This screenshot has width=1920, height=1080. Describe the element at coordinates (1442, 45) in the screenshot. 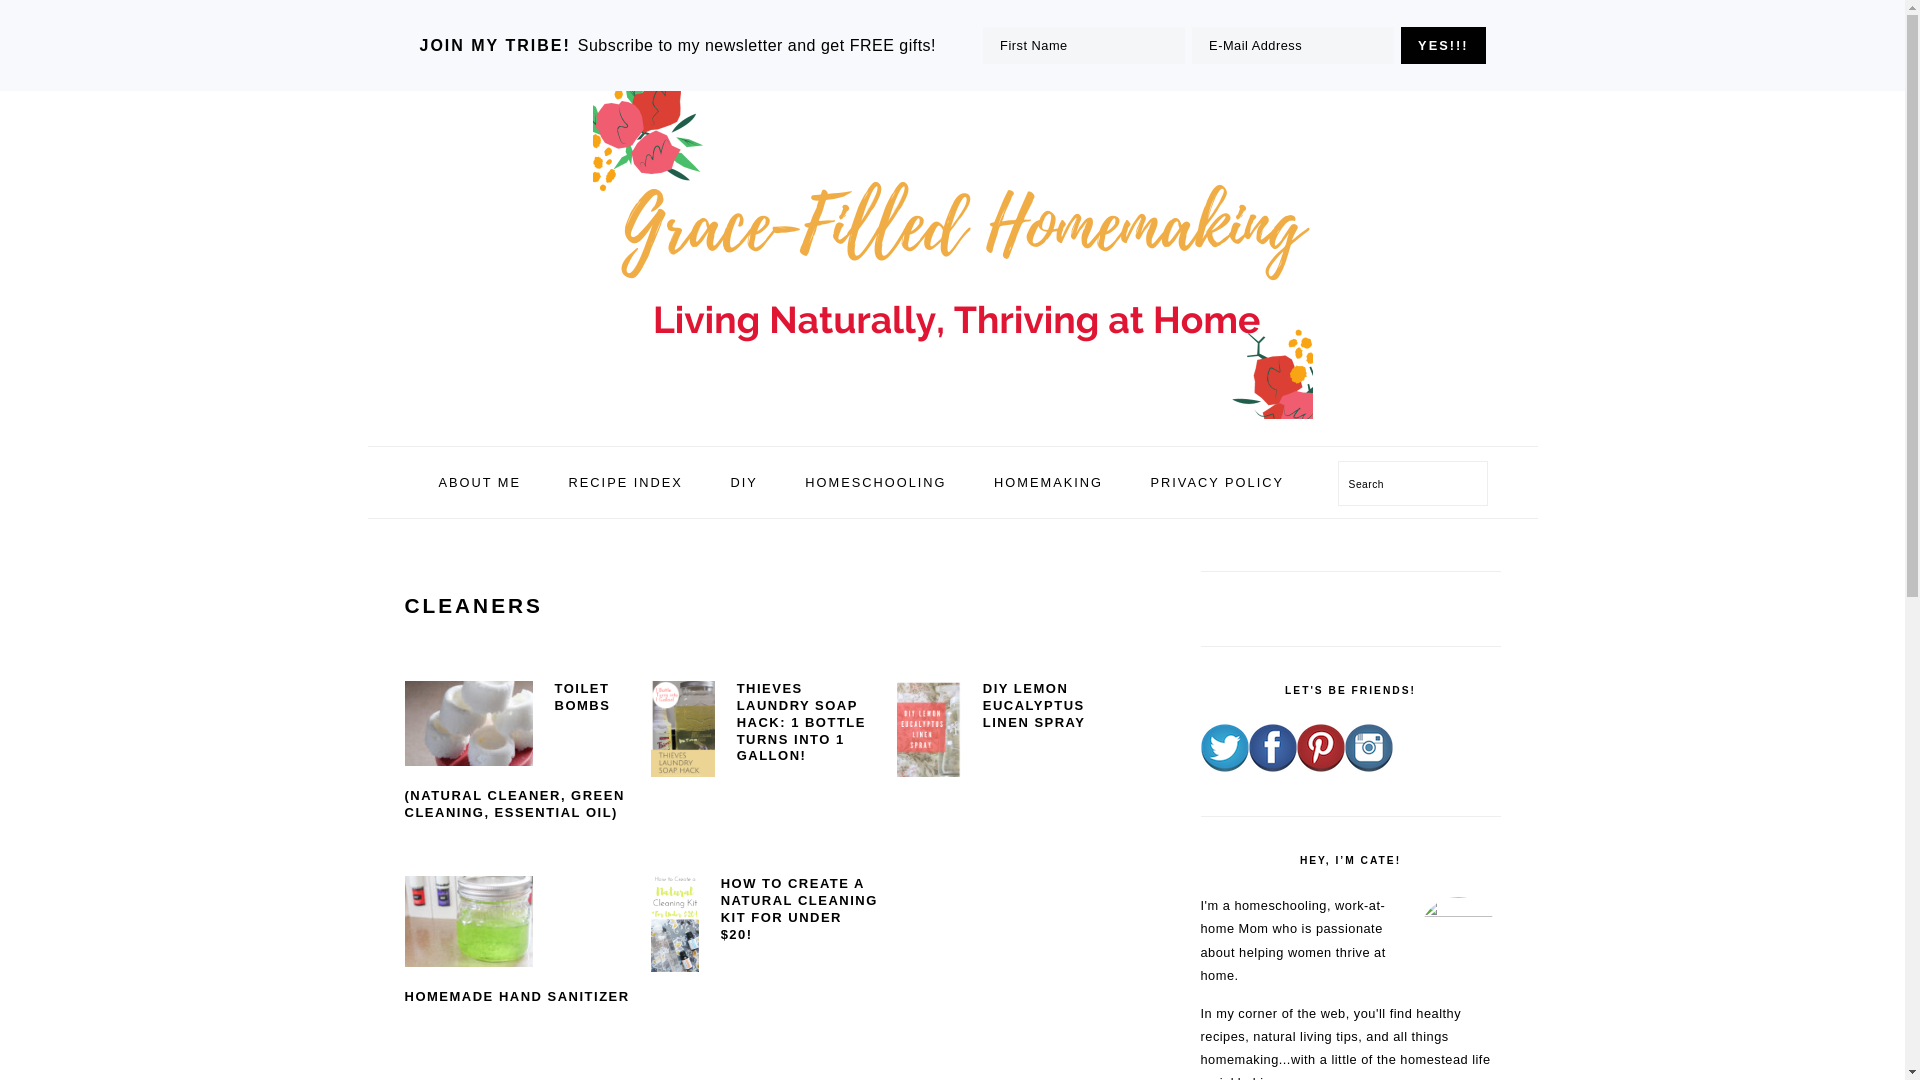

I see `Yes!!!` at that location.